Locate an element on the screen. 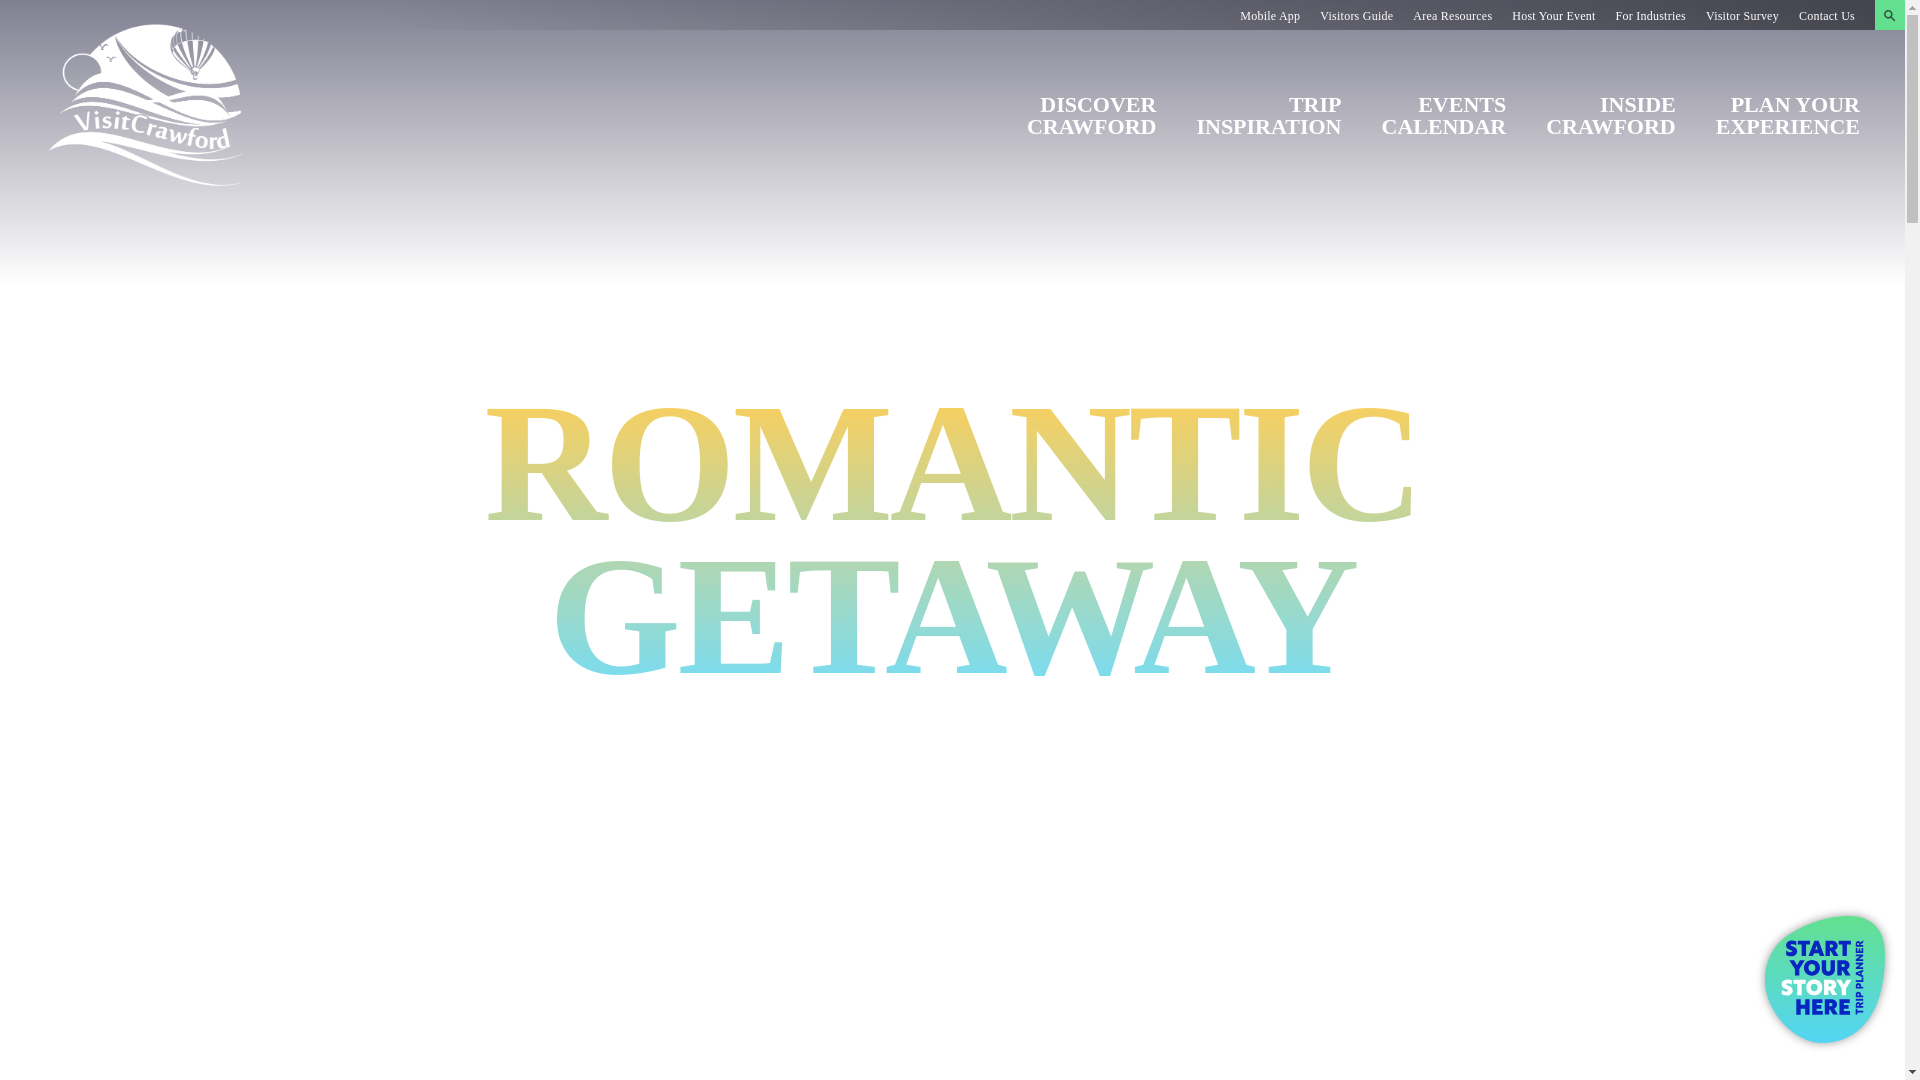  For Industries is located at coordinates (1650, 15).